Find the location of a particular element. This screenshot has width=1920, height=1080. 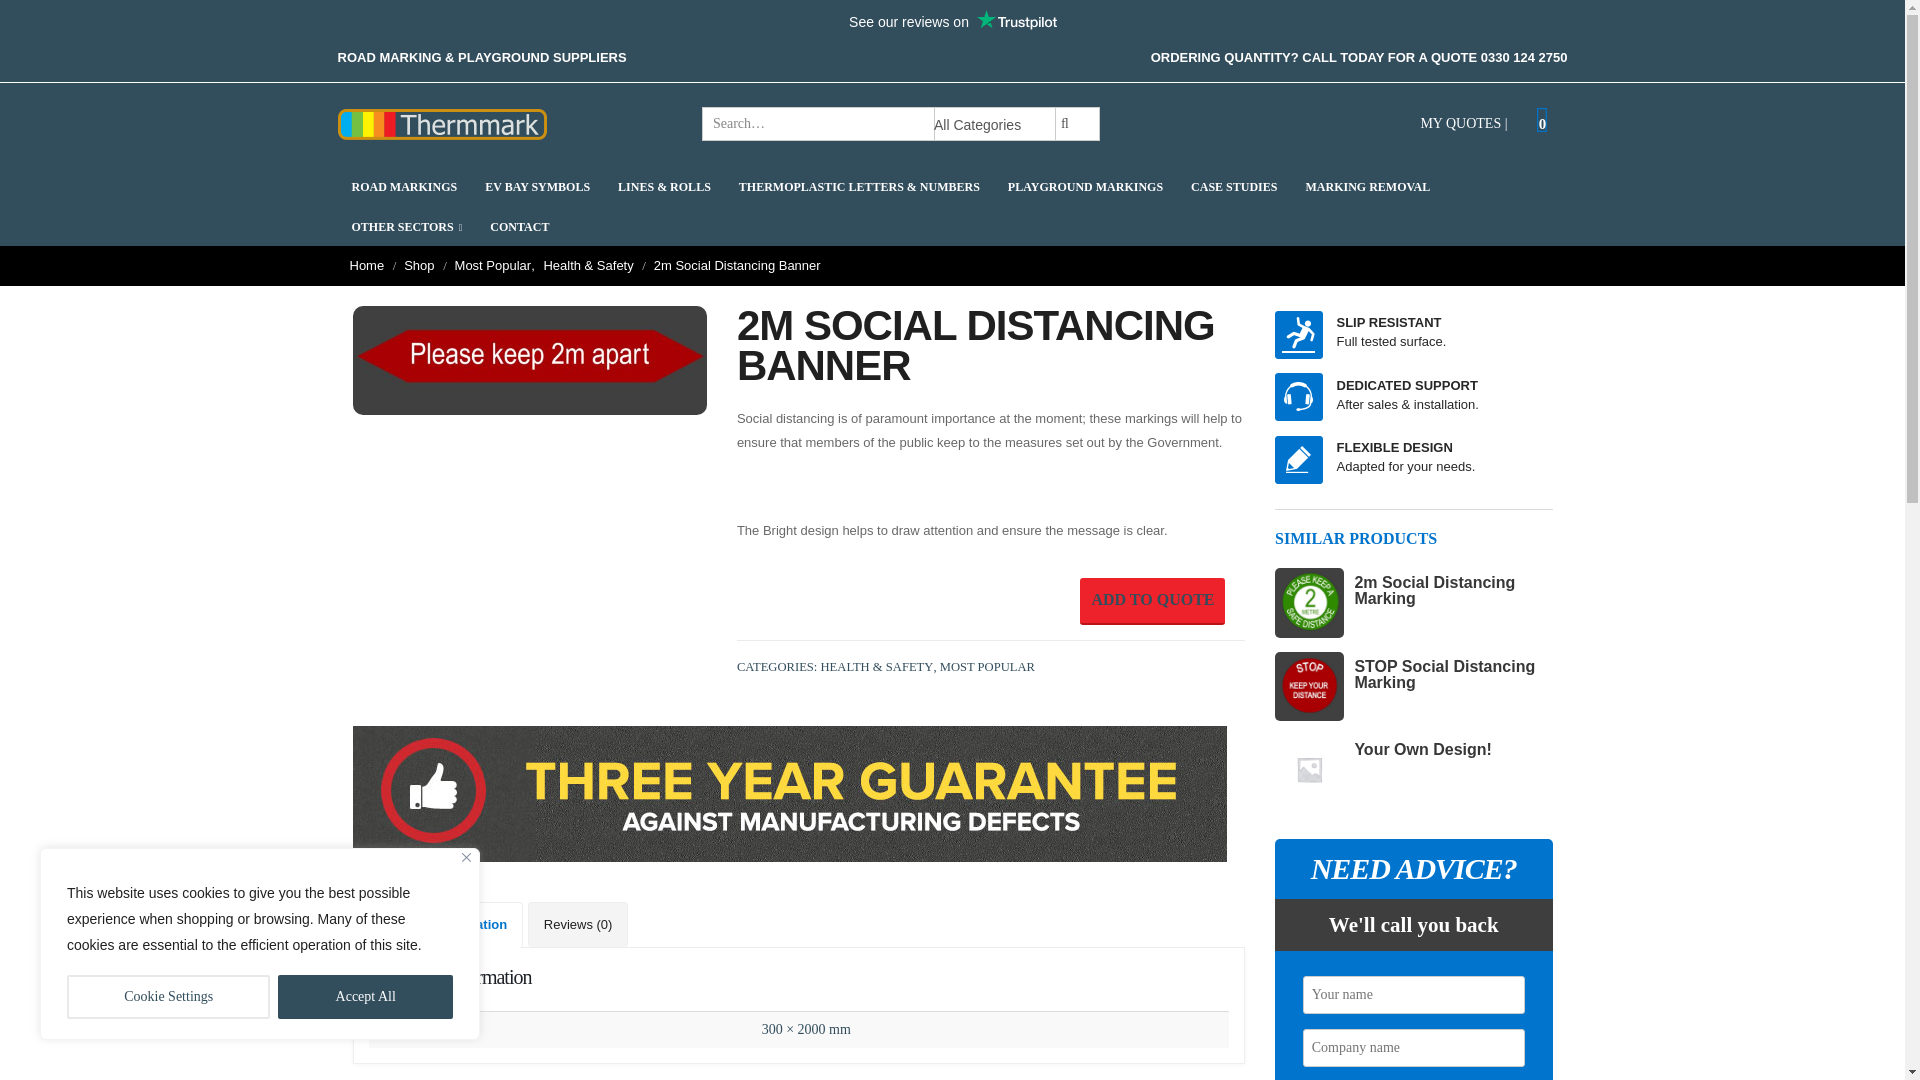

EV BAY SYMBOLS is located at coordinates (537, 186).